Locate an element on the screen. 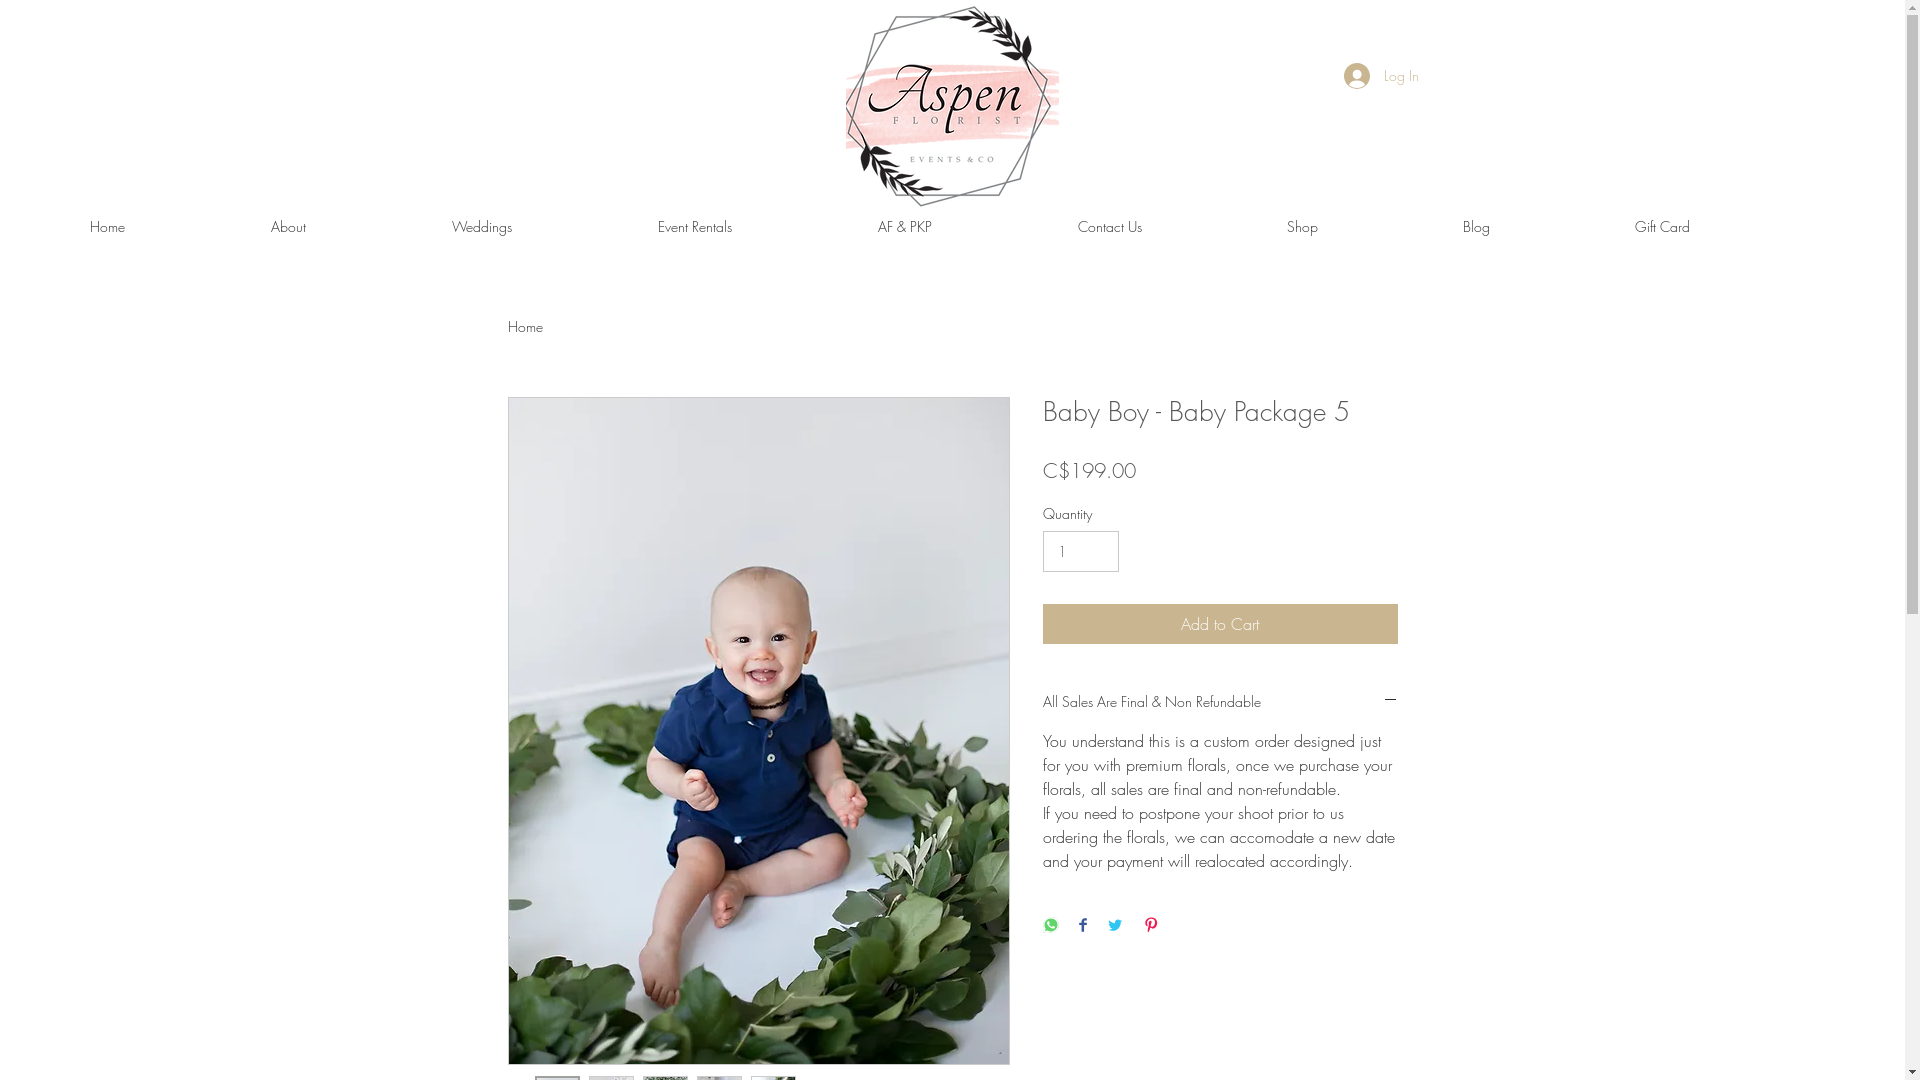 Image resolution: width=1920 pixels, height=1080 pixels. Add to Cart is located at coordinates (1220, 624).